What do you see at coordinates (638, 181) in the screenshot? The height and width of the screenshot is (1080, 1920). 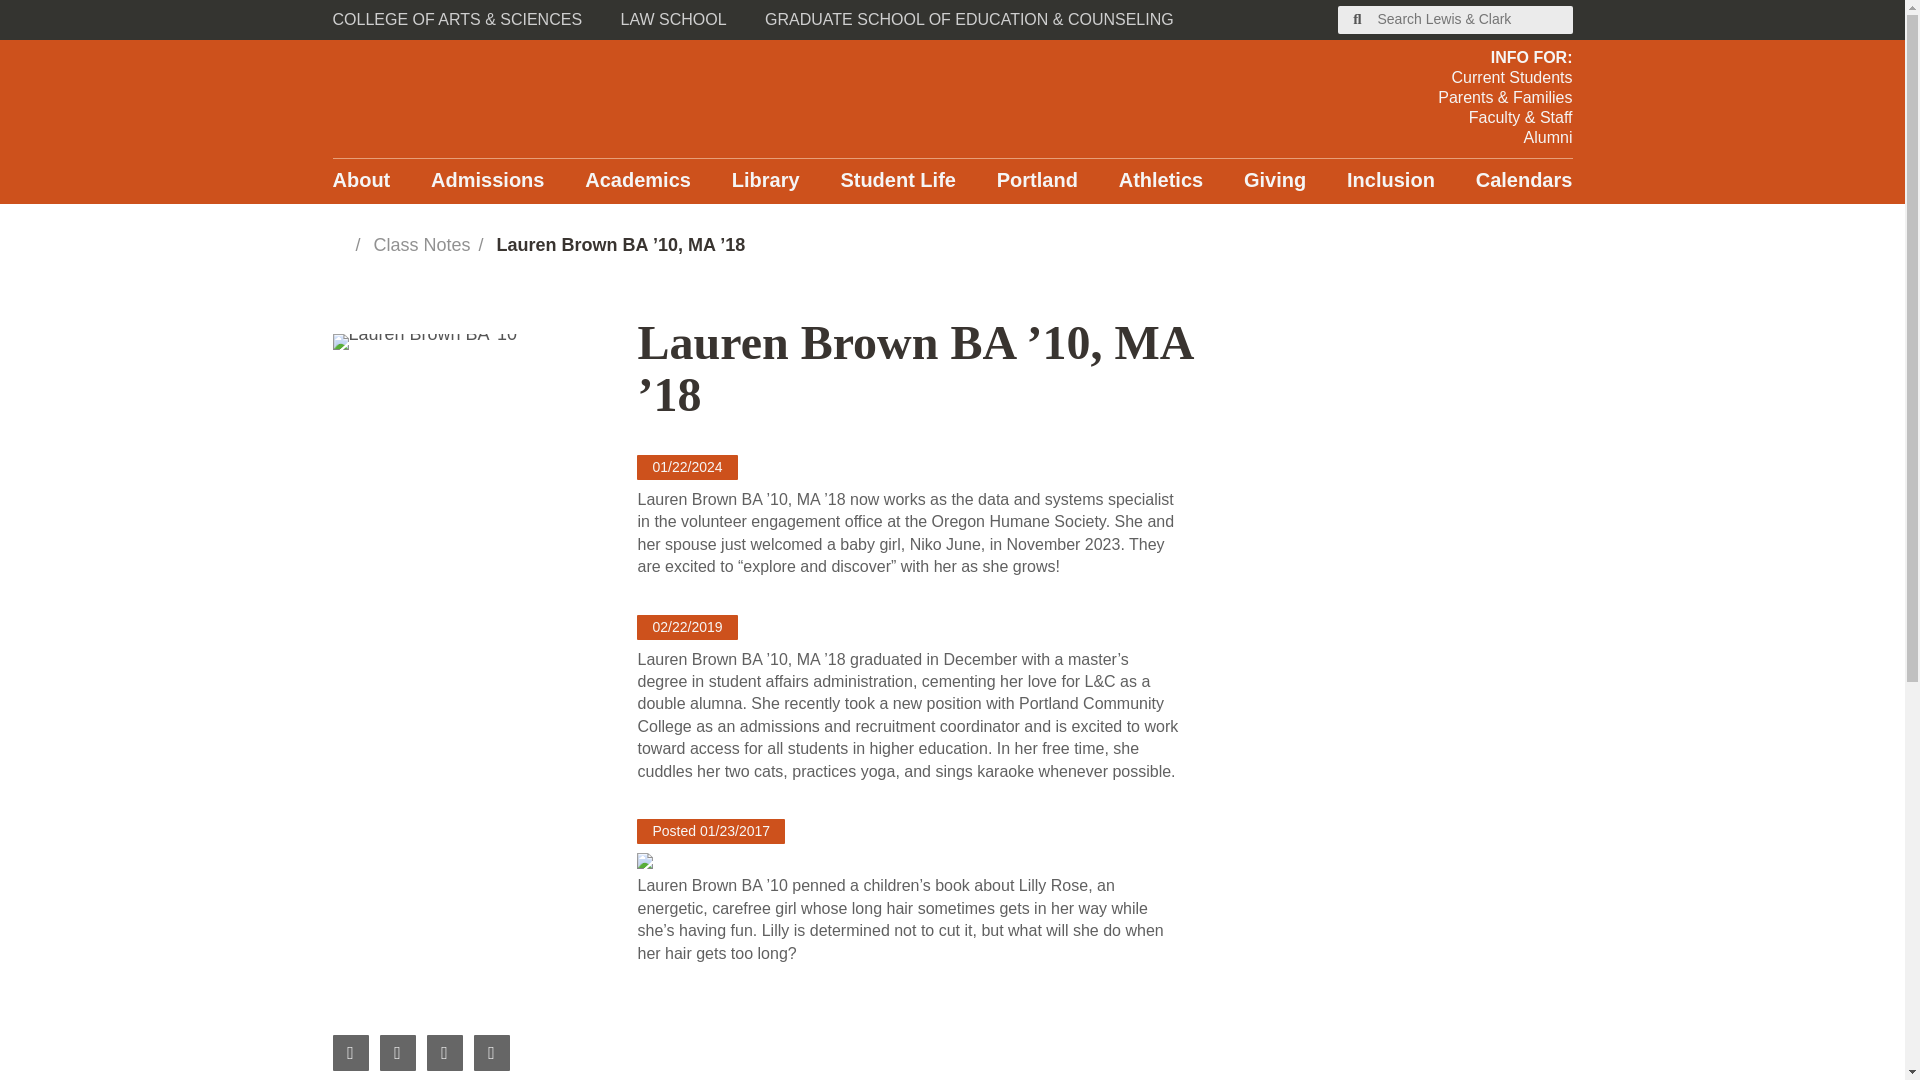 I see `Academics` at bounding box center [638, 181].